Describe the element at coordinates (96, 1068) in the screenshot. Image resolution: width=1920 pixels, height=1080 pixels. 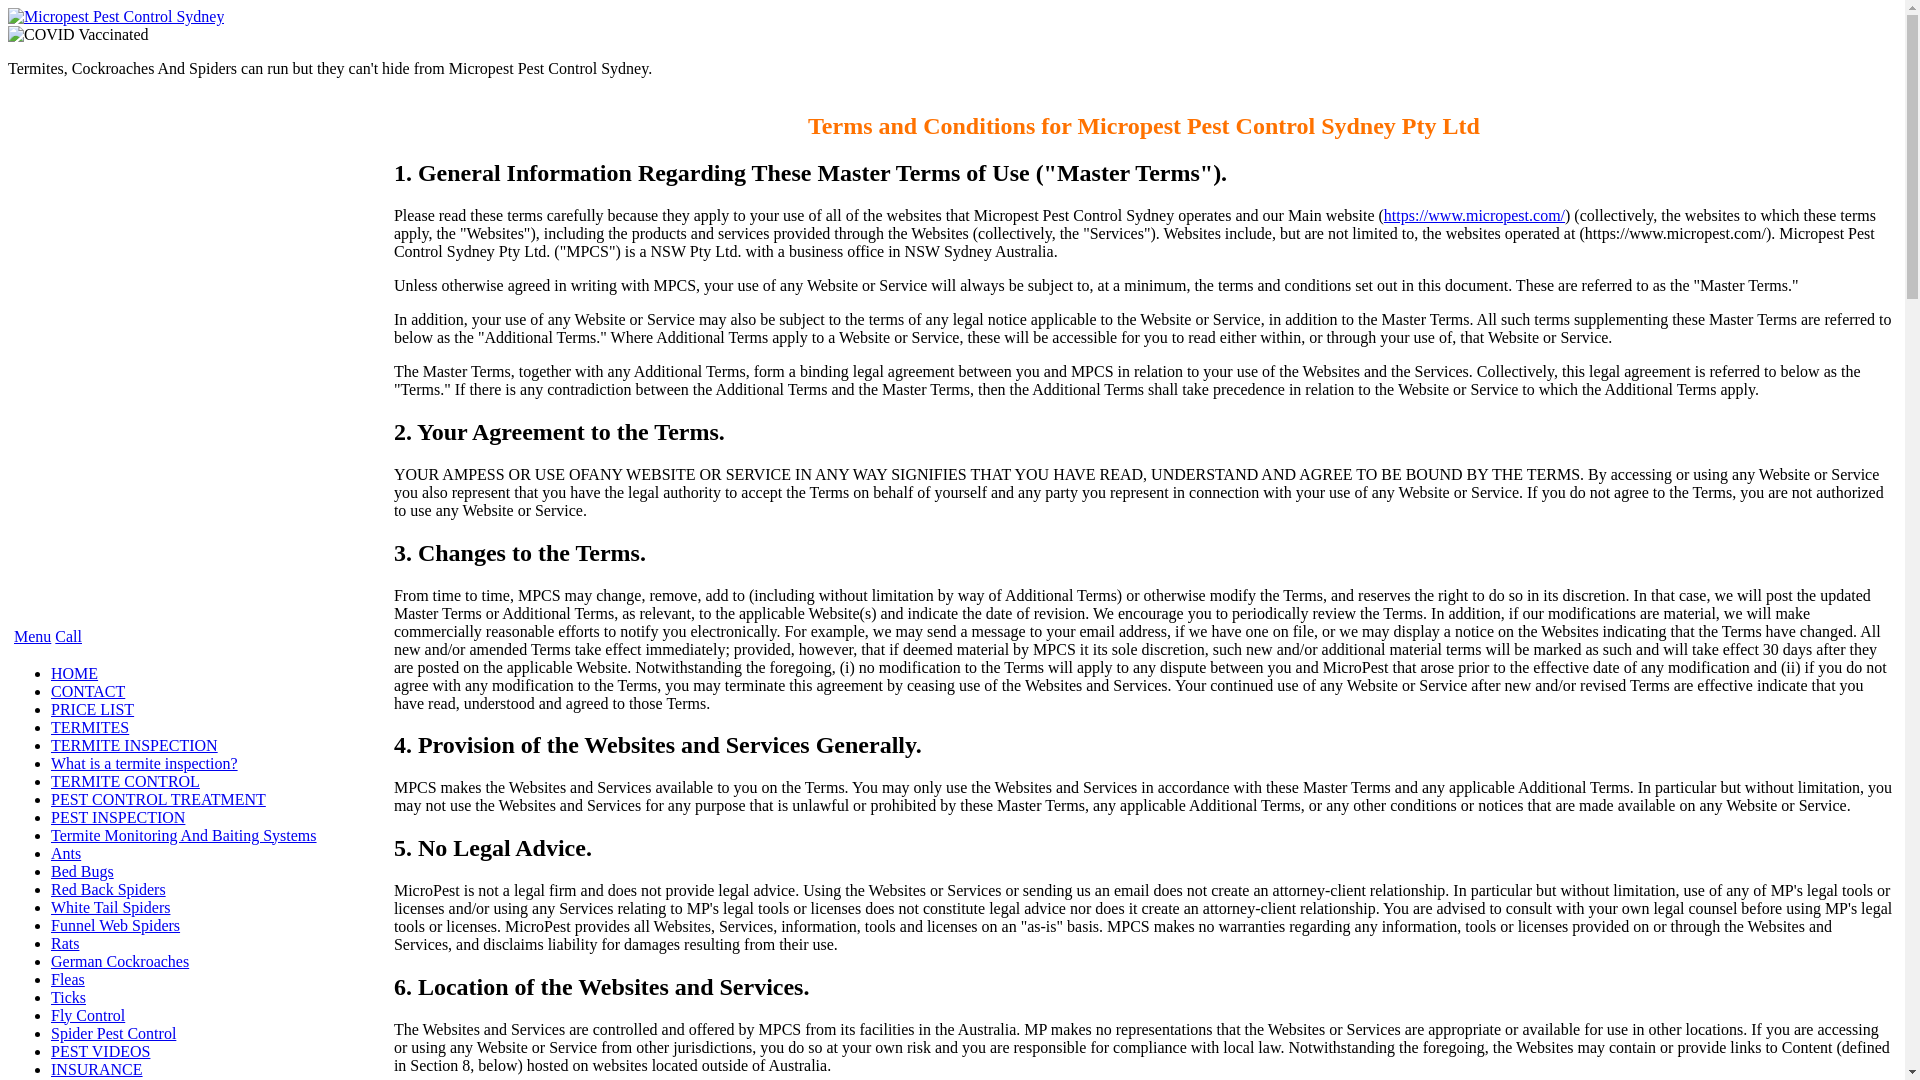
I see `INSURANCE` at that location.